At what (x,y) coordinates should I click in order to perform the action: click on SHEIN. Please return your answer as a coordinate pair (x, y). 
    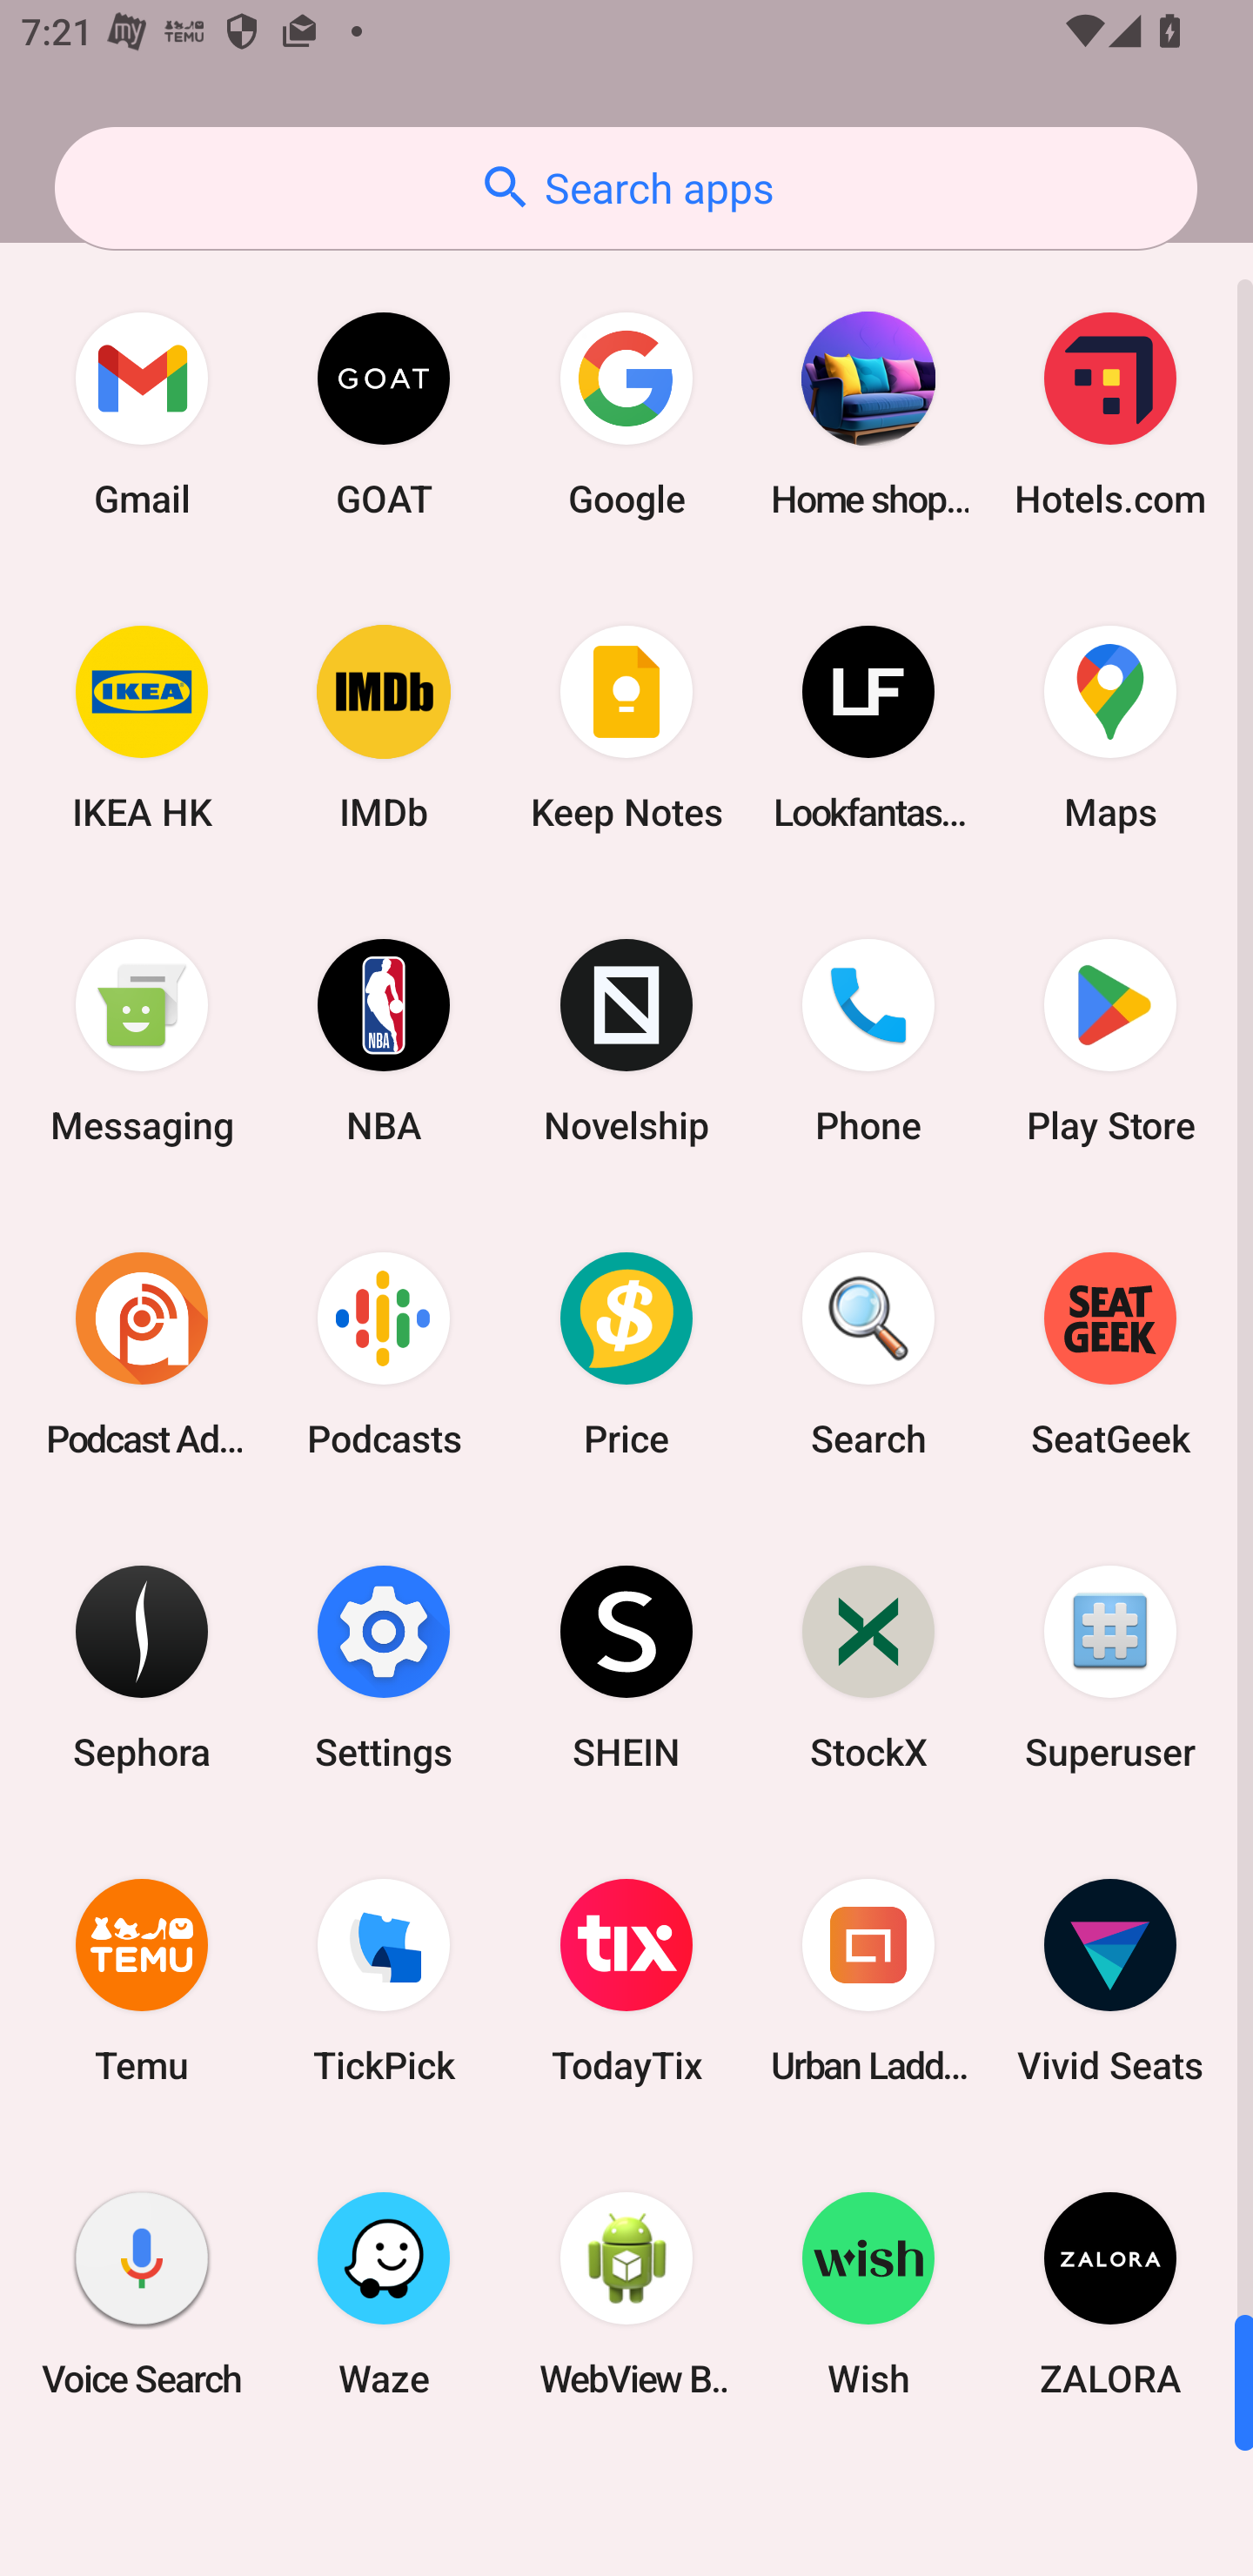
    Looking at the image, I should click on (626, 1666).